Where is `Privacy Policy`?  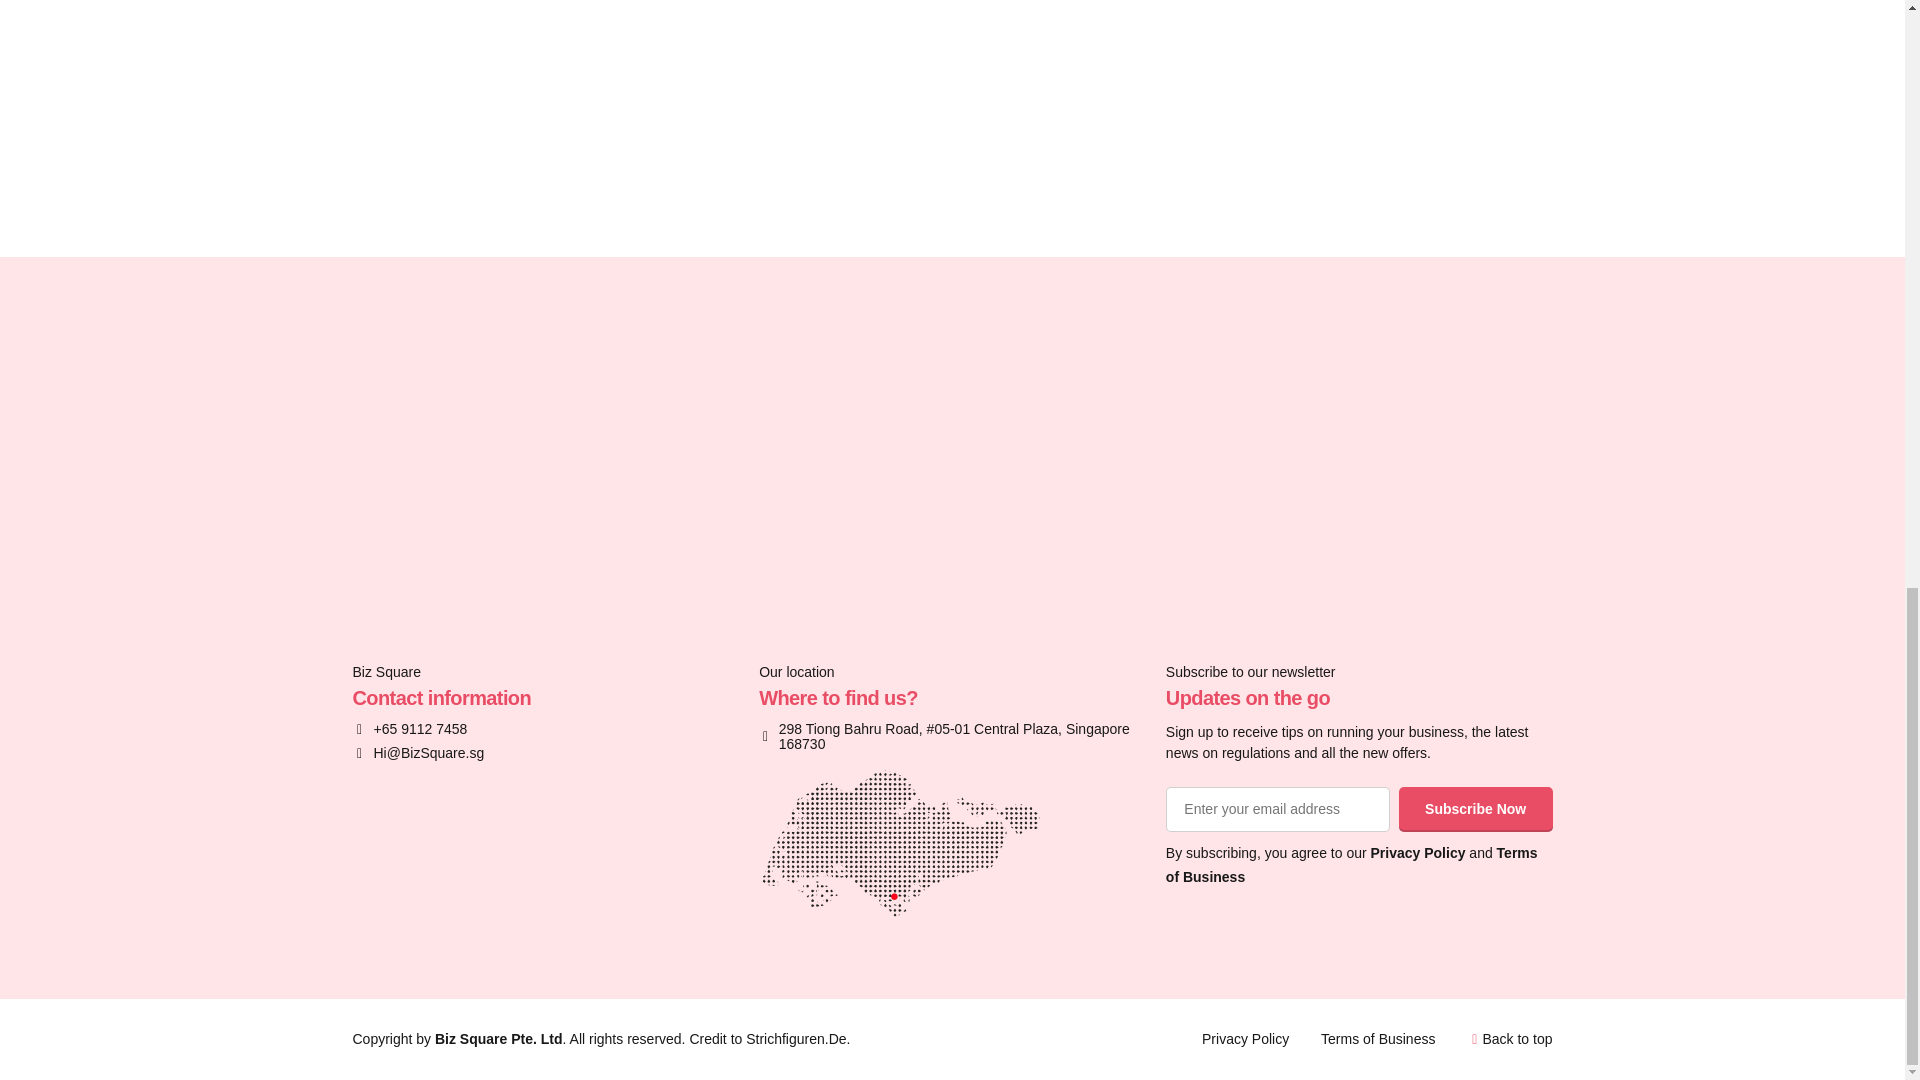
Privacy Policy is located at coordinates (1418, 852).